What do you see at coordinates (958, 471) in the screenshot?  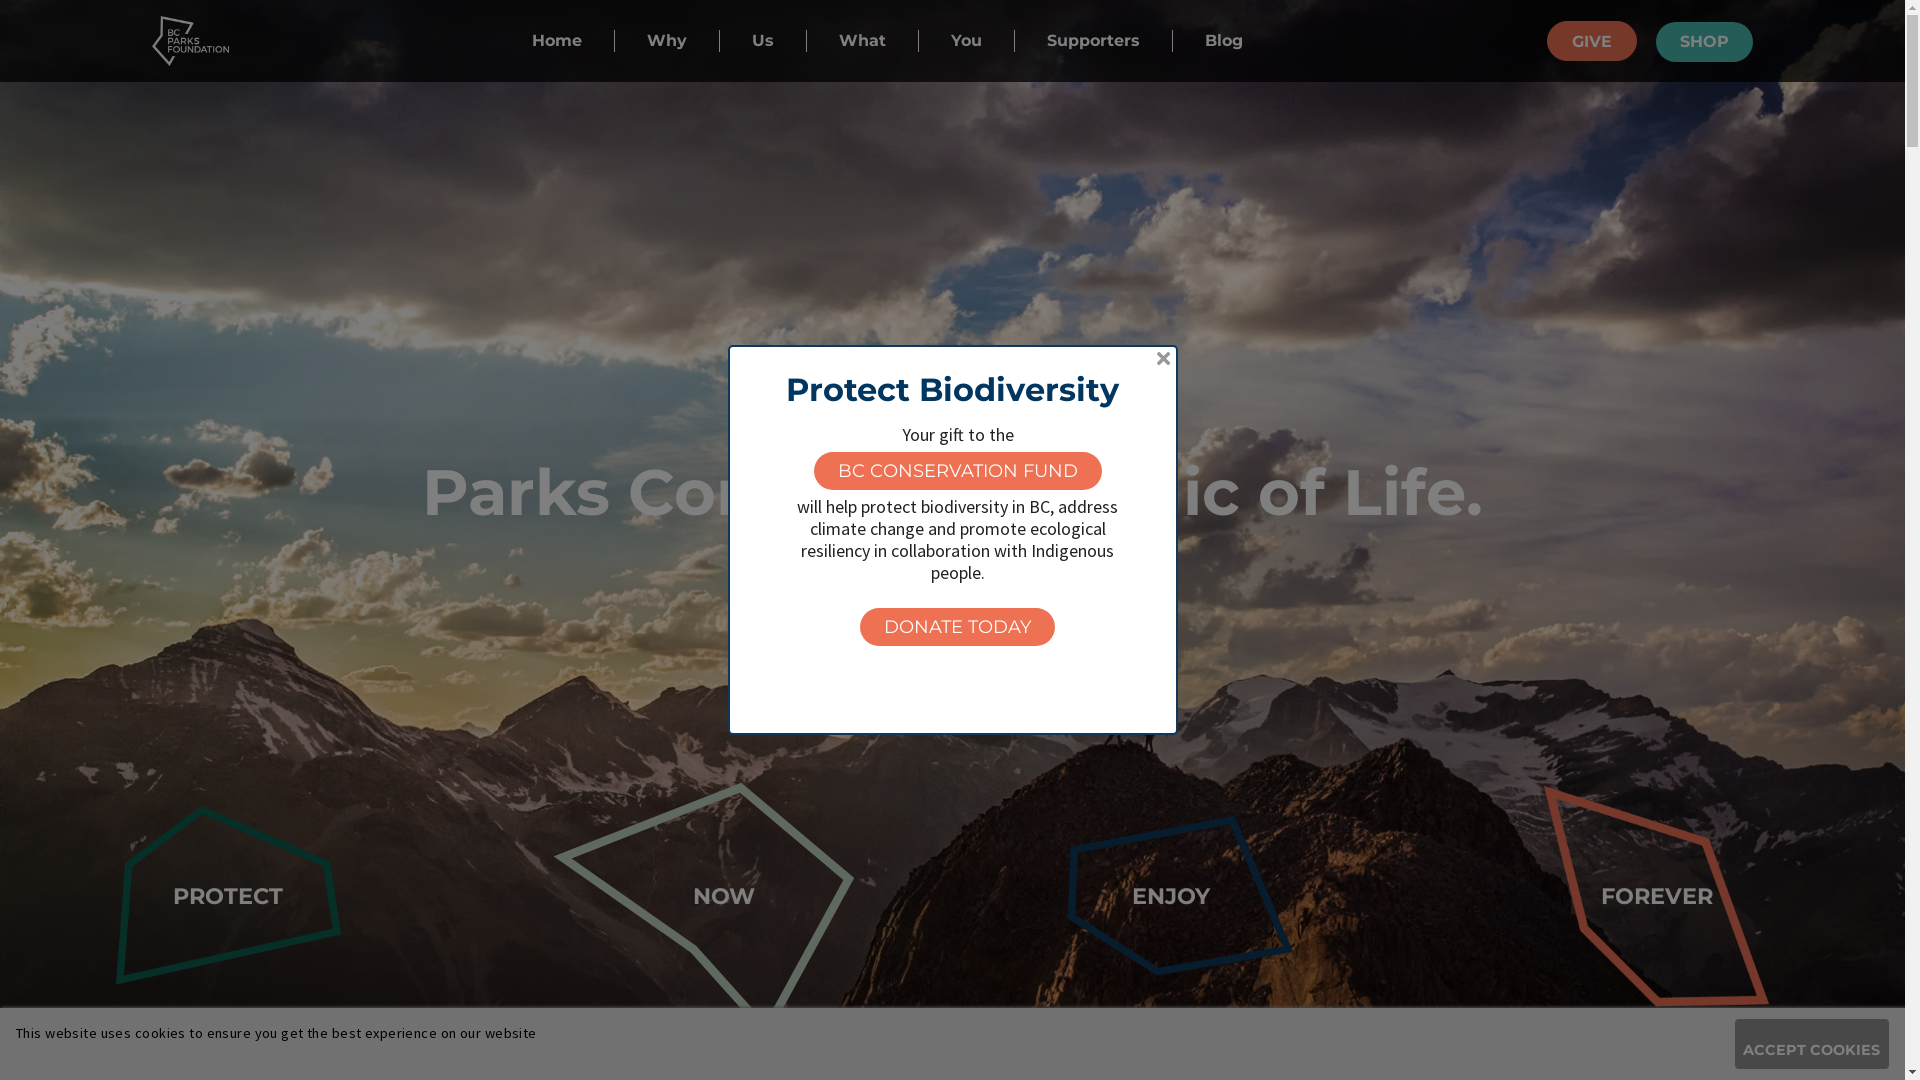 I see `BC CONSERVATION FUND` at bounding box center [958, 471].